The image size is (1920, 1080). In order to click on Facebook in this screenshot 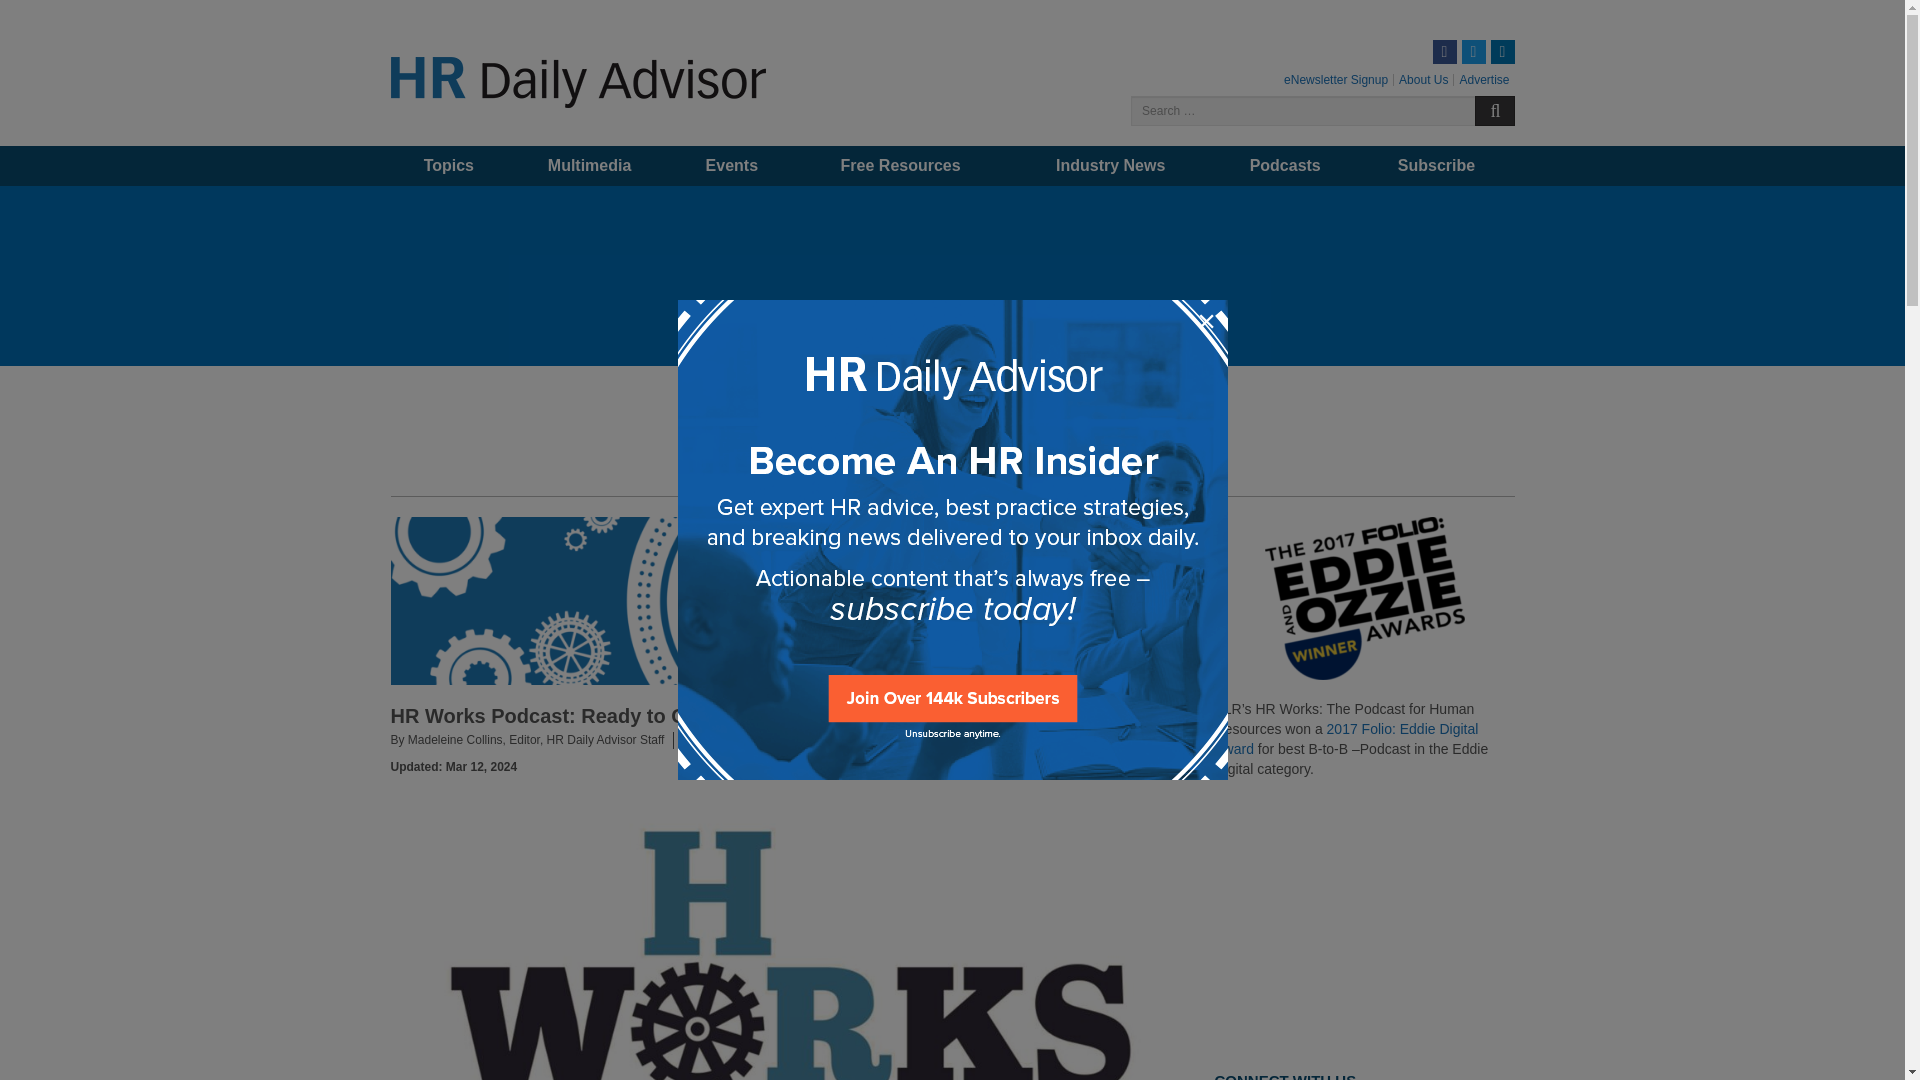, I will do `click(1444, 51)`.